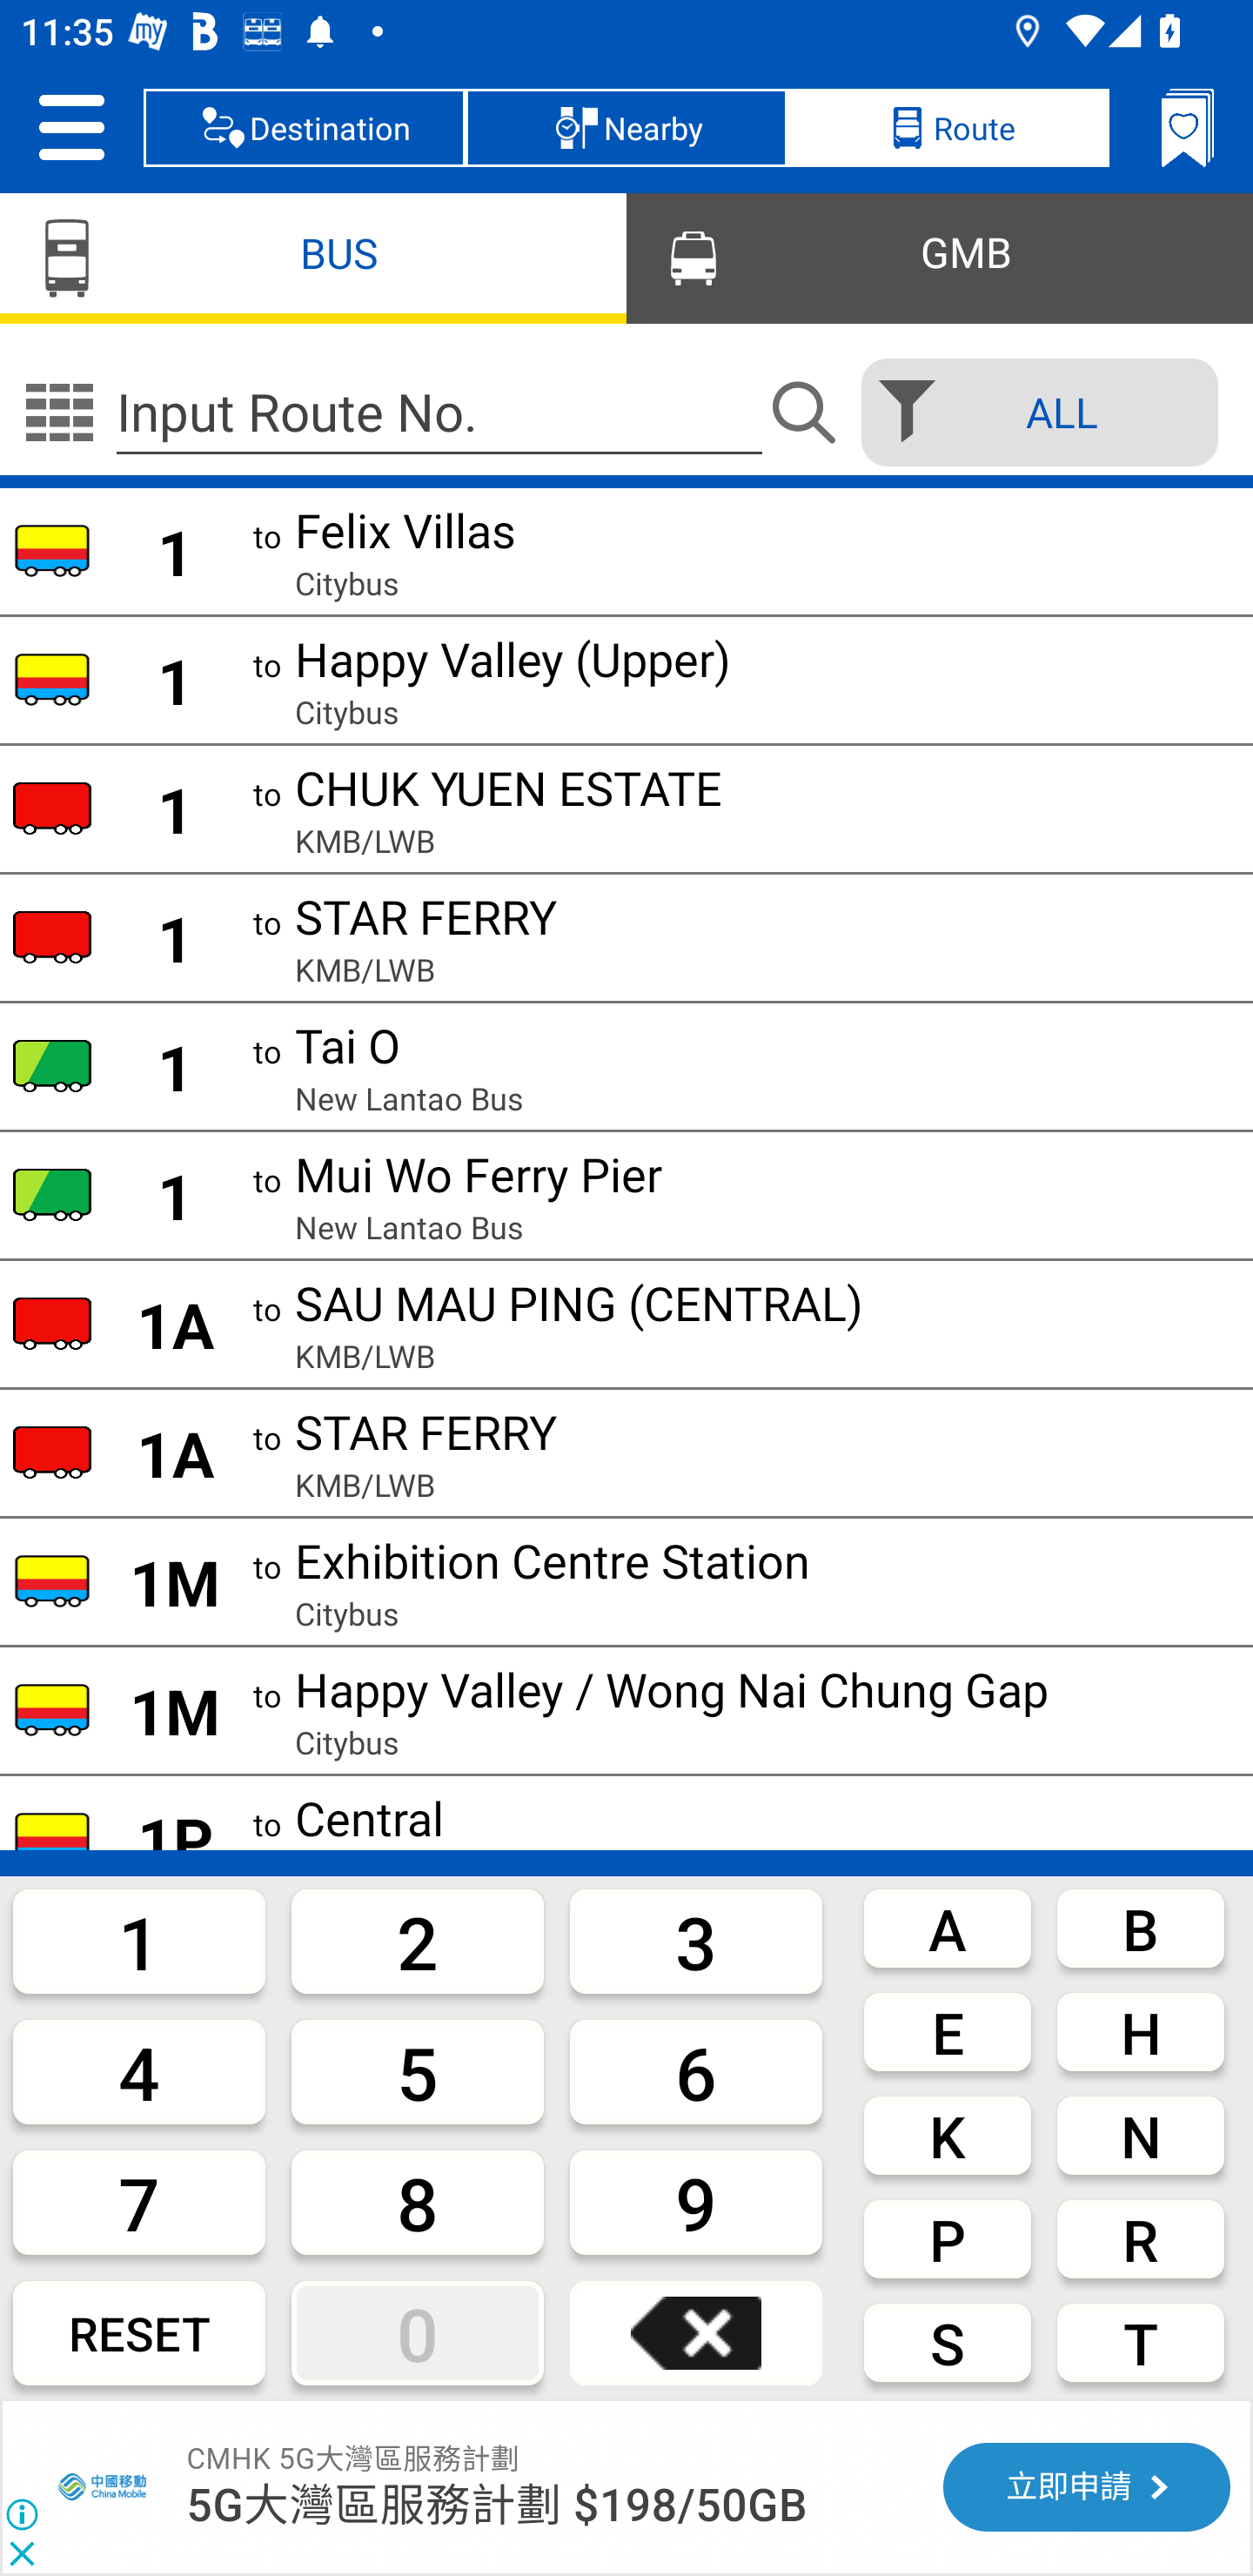  What do you see at coordinates (71, 127) in the screenshot?
I see `Setting` at bounding box center [71, 127].